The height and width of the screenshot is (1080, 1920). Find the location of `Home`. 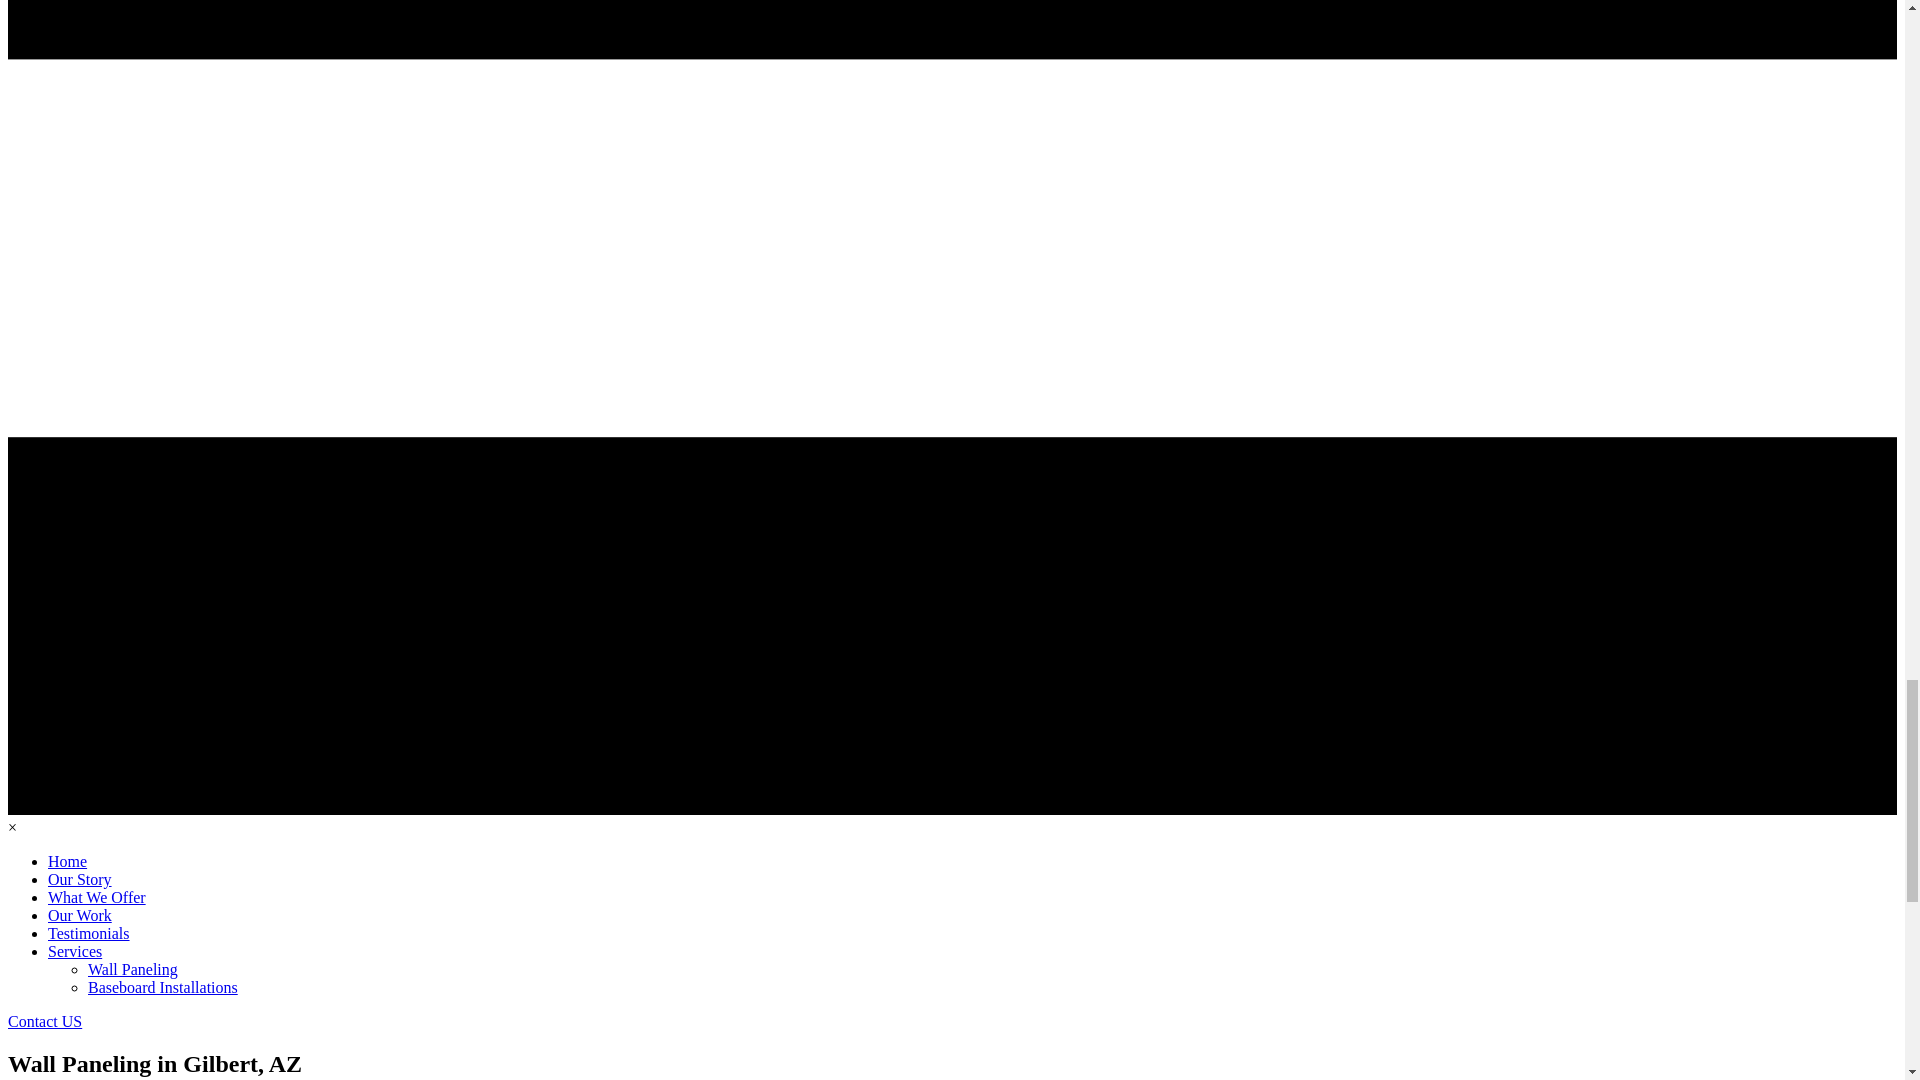

Home is located at coordinates (67, 862).